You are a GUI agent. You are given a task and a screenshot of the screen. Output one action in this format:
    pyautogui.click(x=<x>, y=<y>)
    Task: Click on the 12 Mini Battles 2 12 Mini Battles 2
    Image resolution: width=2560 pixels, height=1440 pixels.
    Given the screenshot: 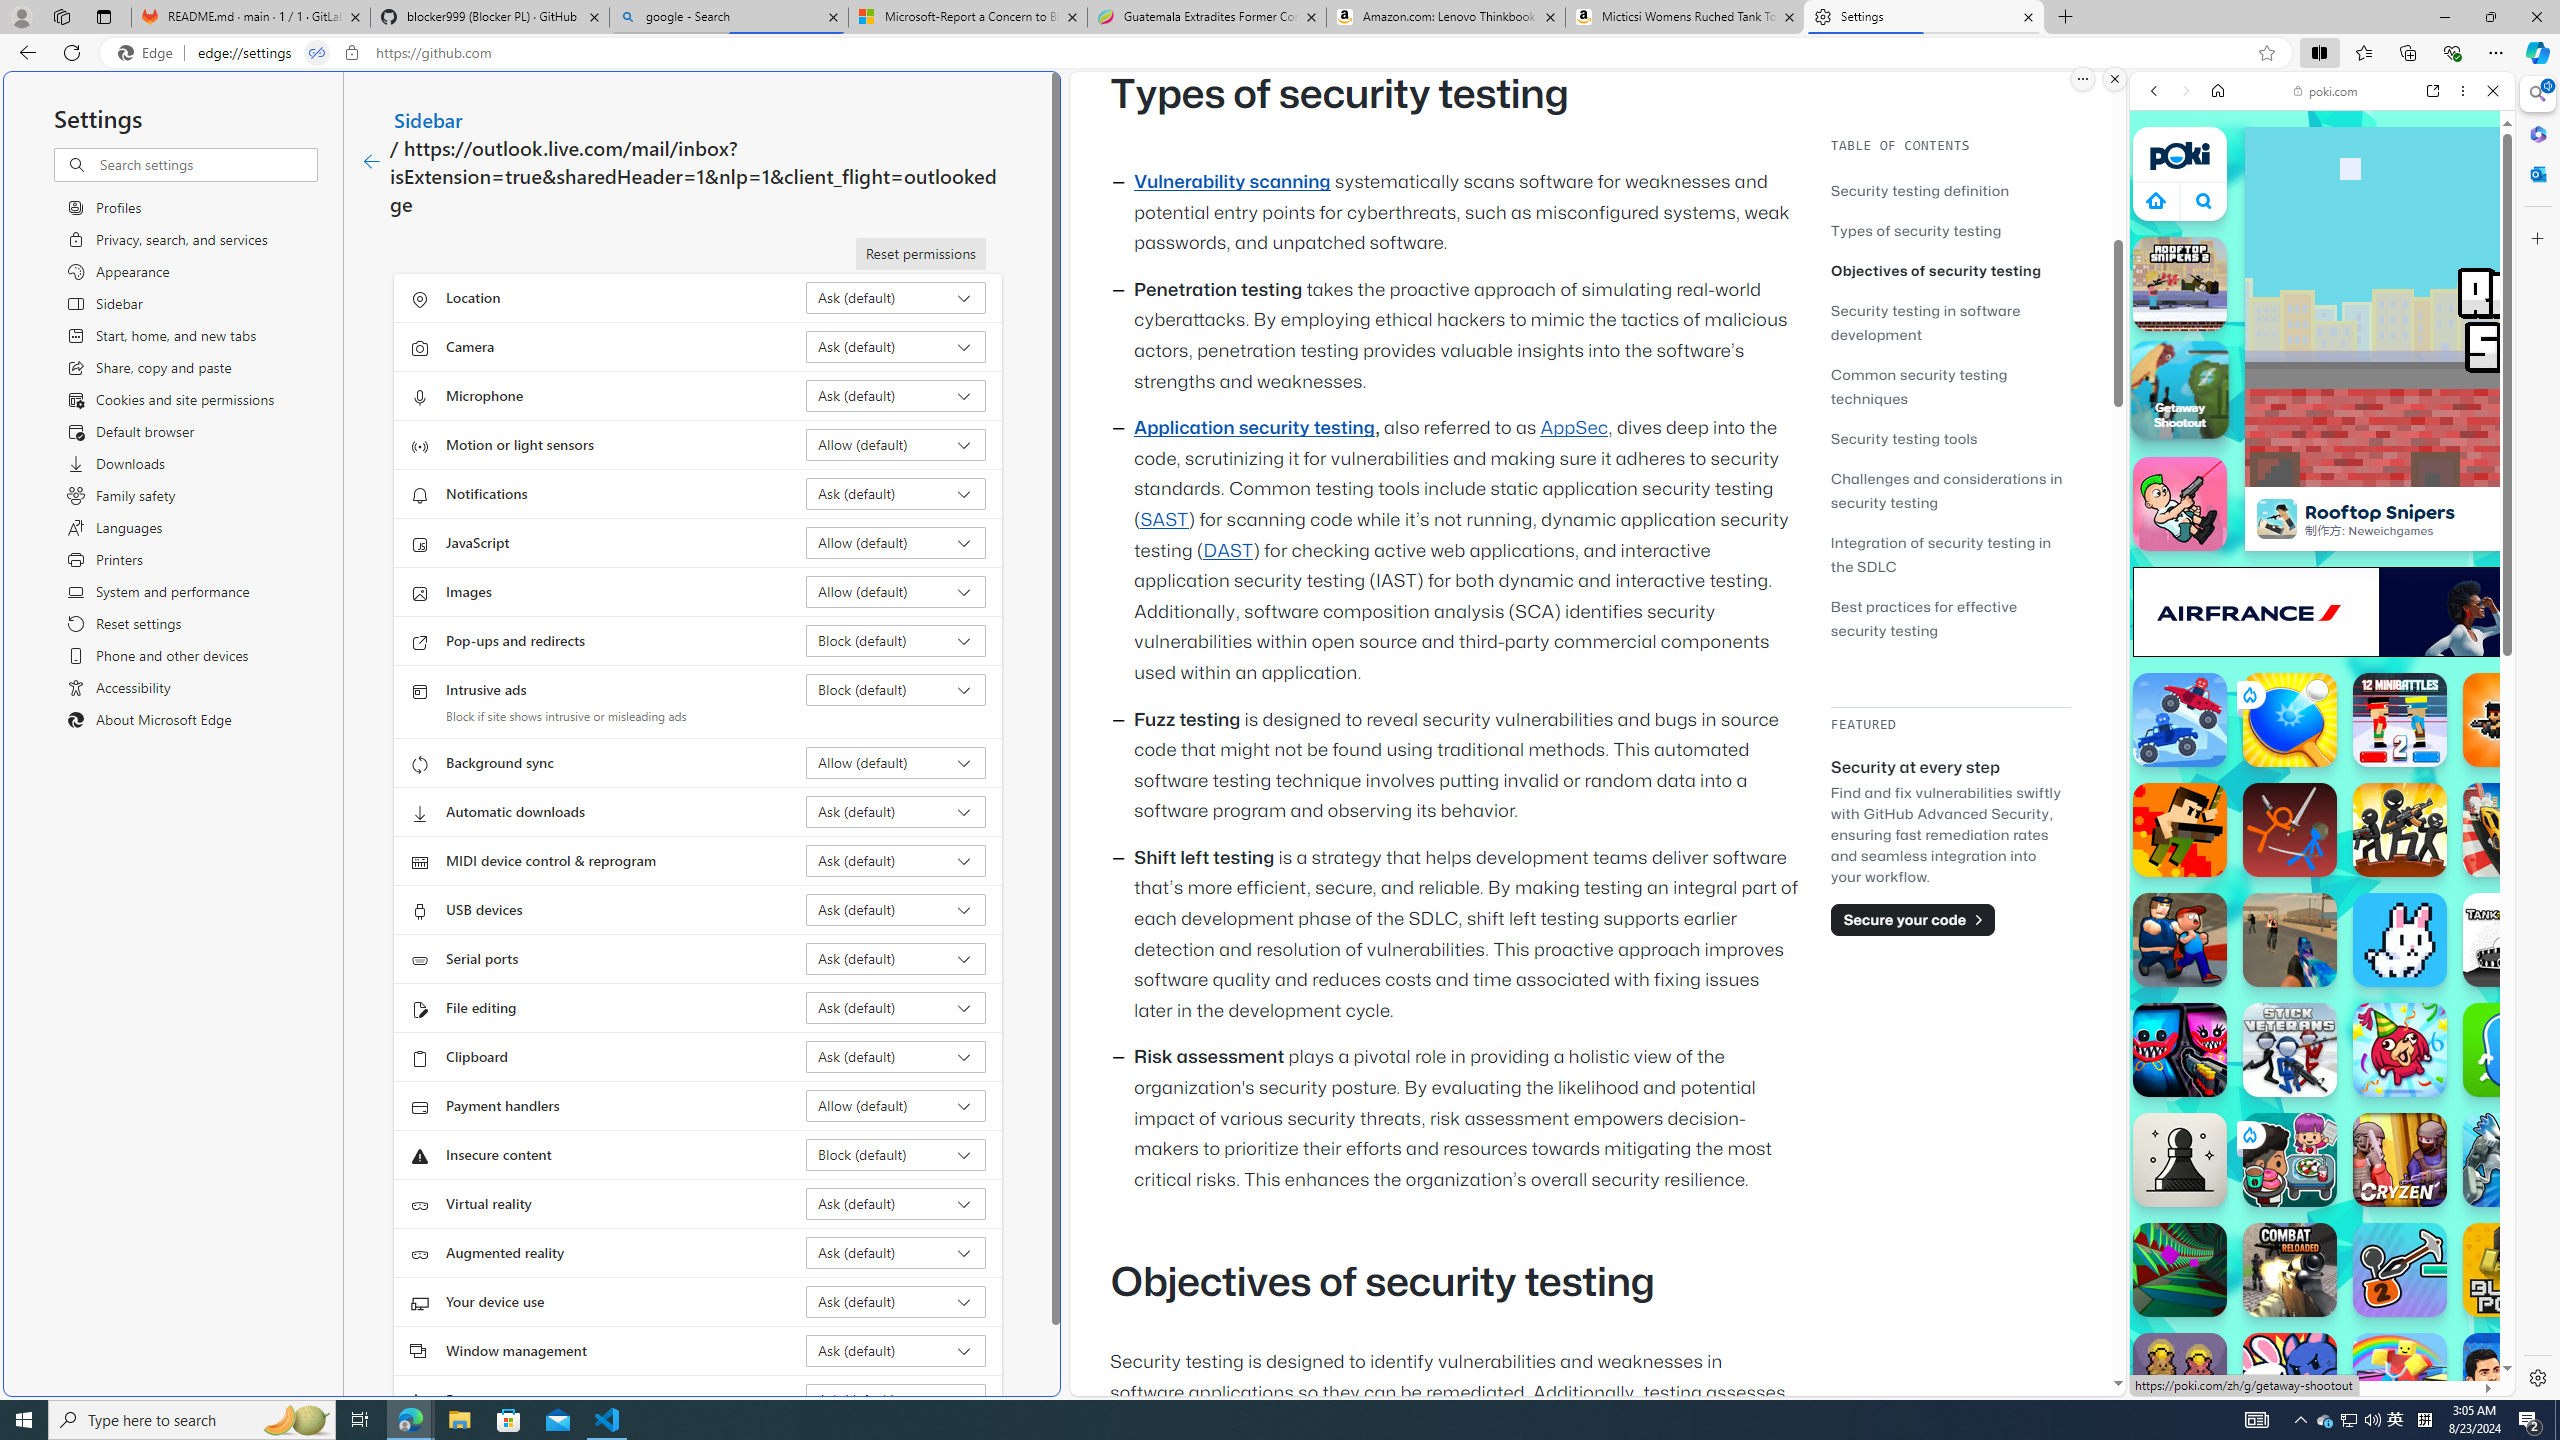 What is the action you would take?
    pyautogui.click(x=2400, y=720)
    